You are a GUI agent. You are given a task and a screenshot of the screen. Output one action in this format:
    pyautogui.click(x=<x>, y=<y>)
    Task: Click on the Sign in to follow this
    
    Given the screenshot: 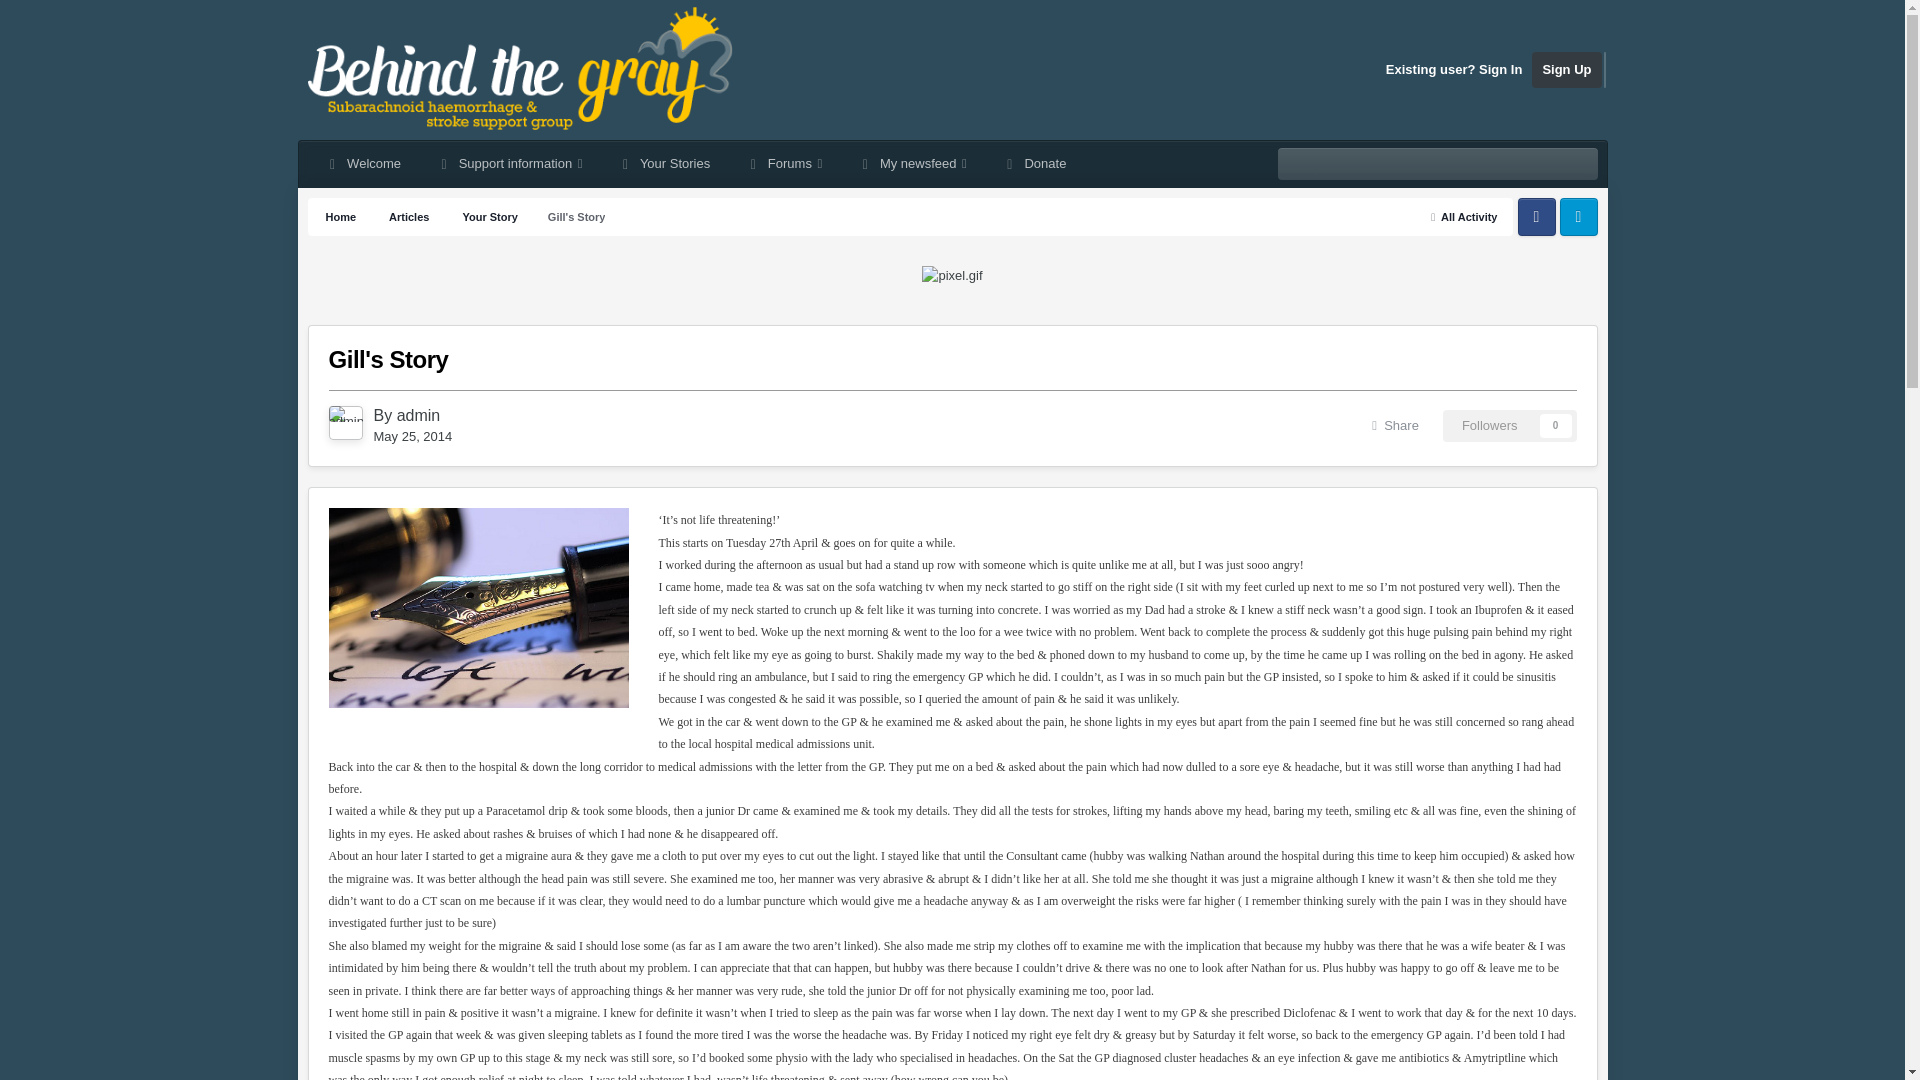 What is the action you would take?
    pyautogui.click(x=1510, y=426)
    